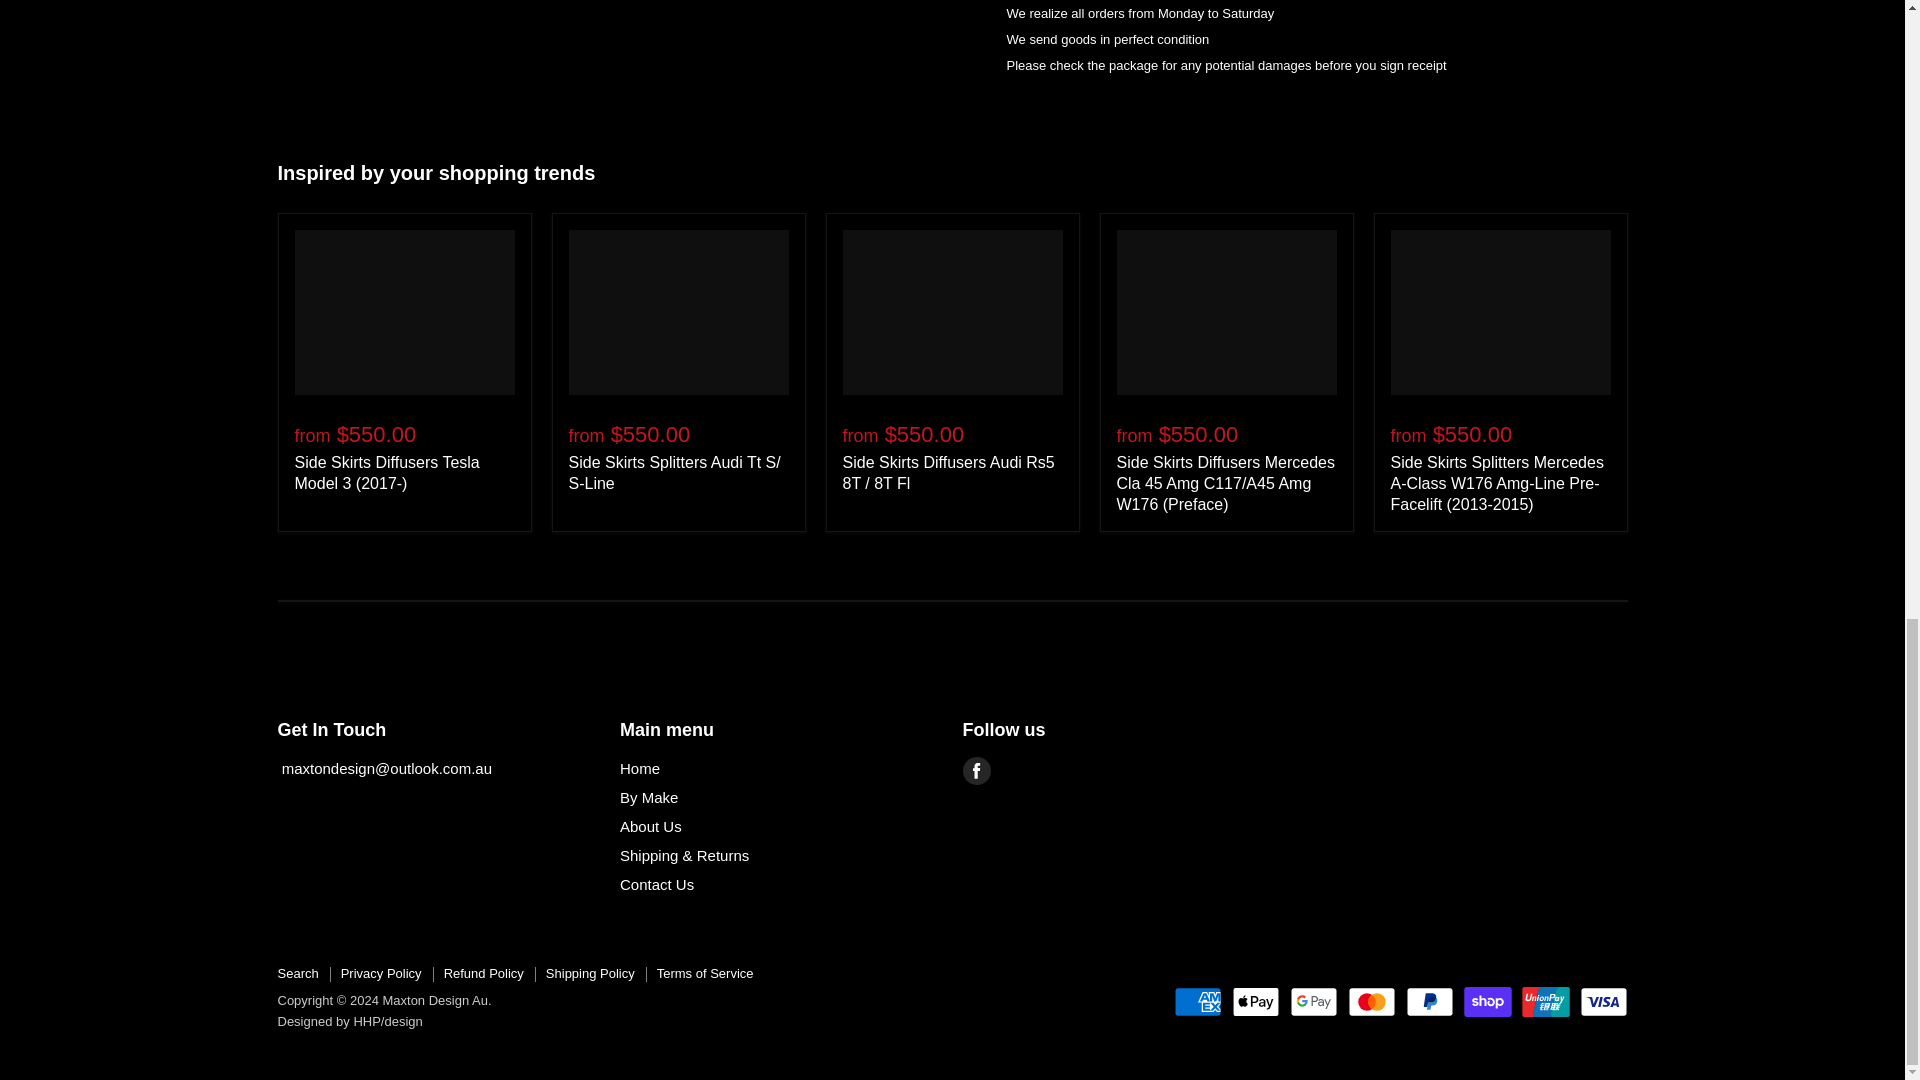  Describe the element at coordinates (1371, 1002) in the screenshot. I see `Mastercard` at that location.